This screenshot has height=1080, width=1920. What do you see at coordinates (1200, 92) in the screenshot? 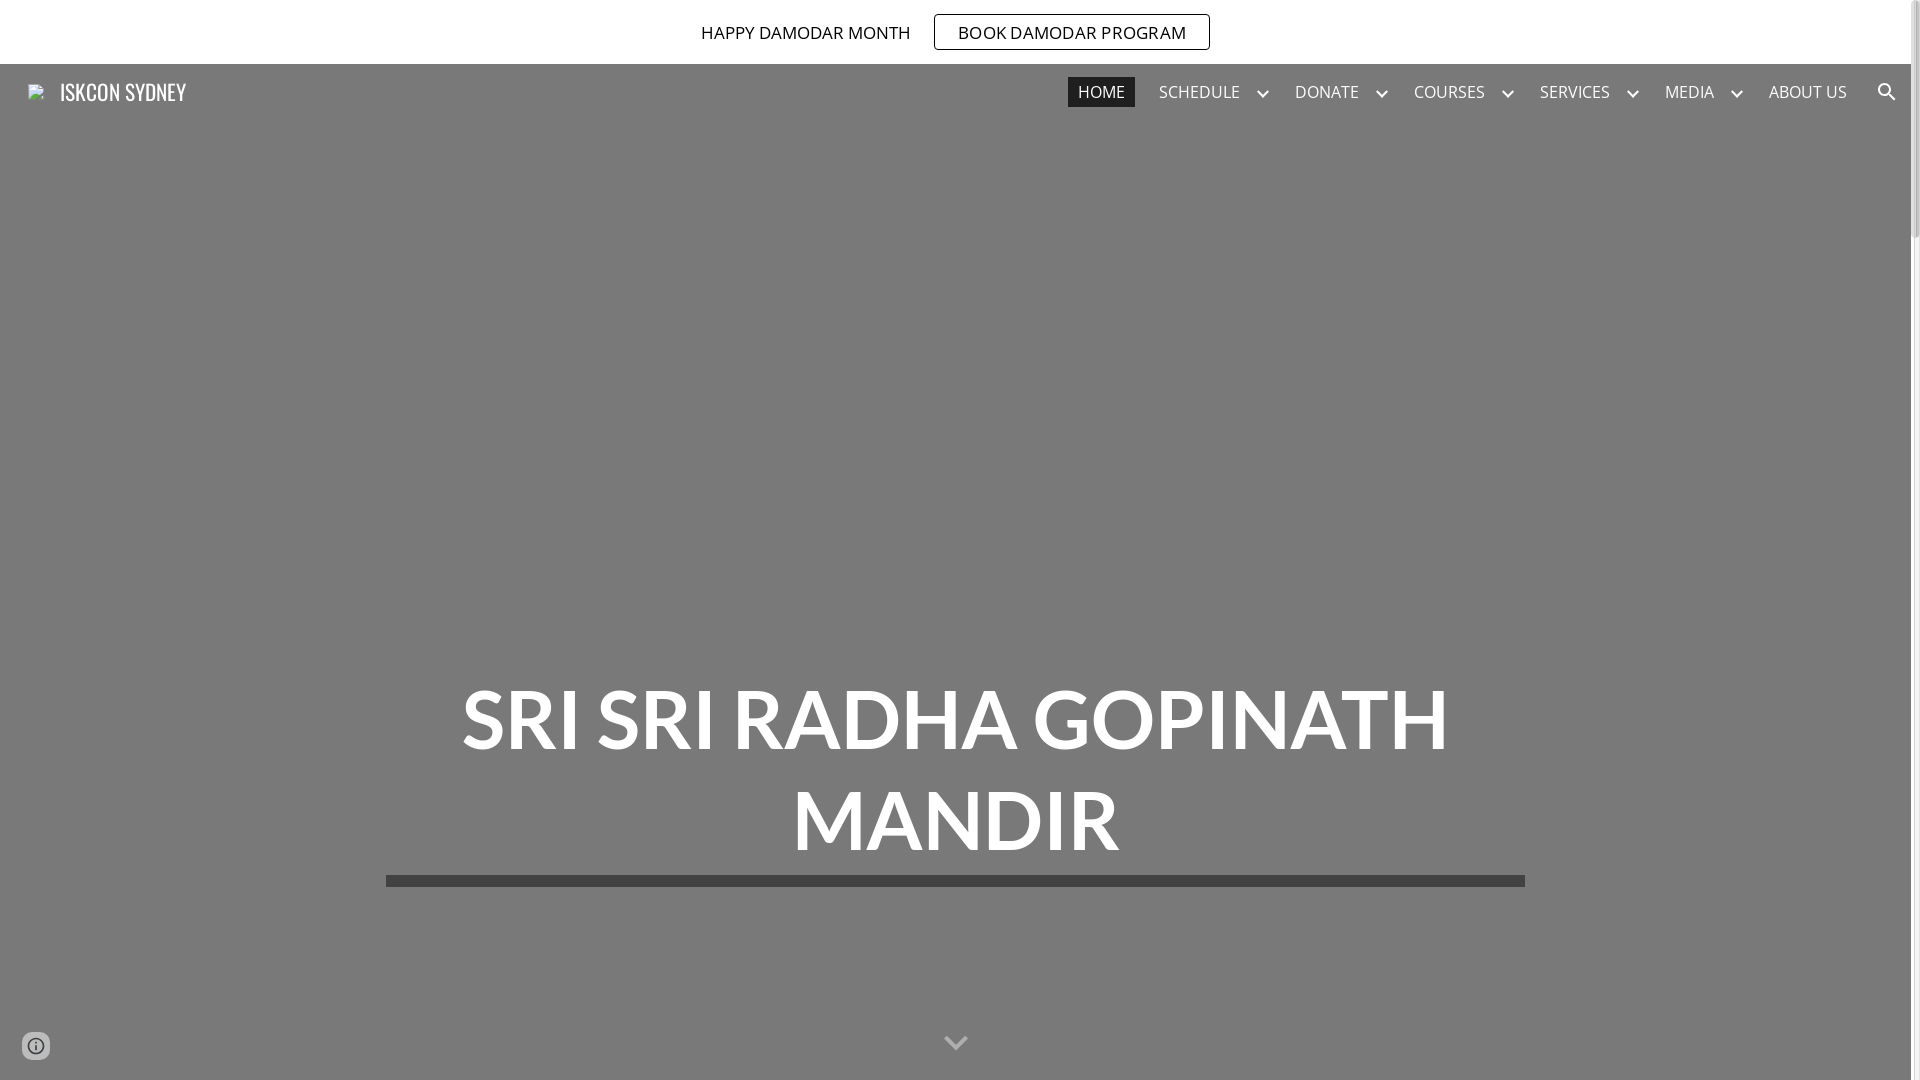
I see `SCHEDULE` at bounding box center [1200, 92].